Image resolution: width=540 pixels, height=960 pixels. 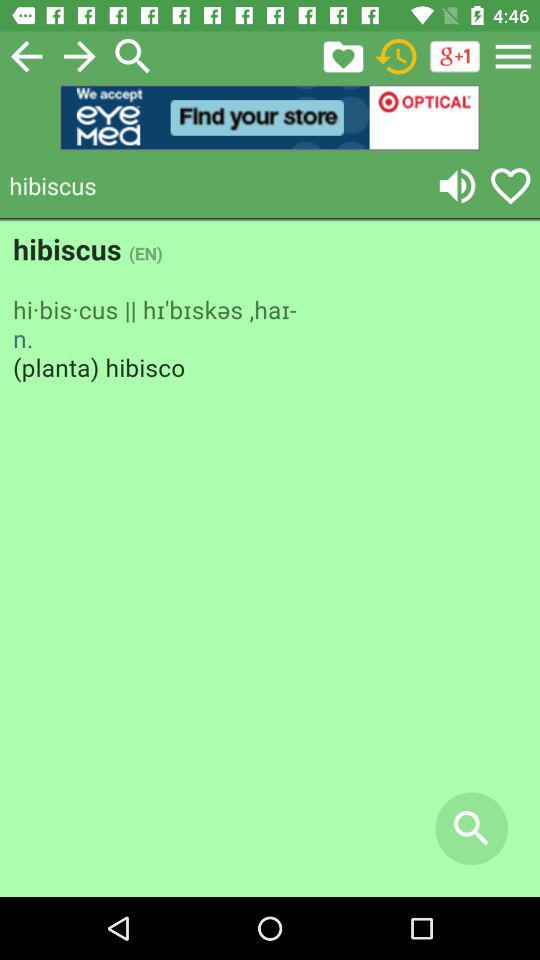 What do you see at coordinates (26, 56) in the screenshot?
I see `go to previous` at bounding box center [26, 56].